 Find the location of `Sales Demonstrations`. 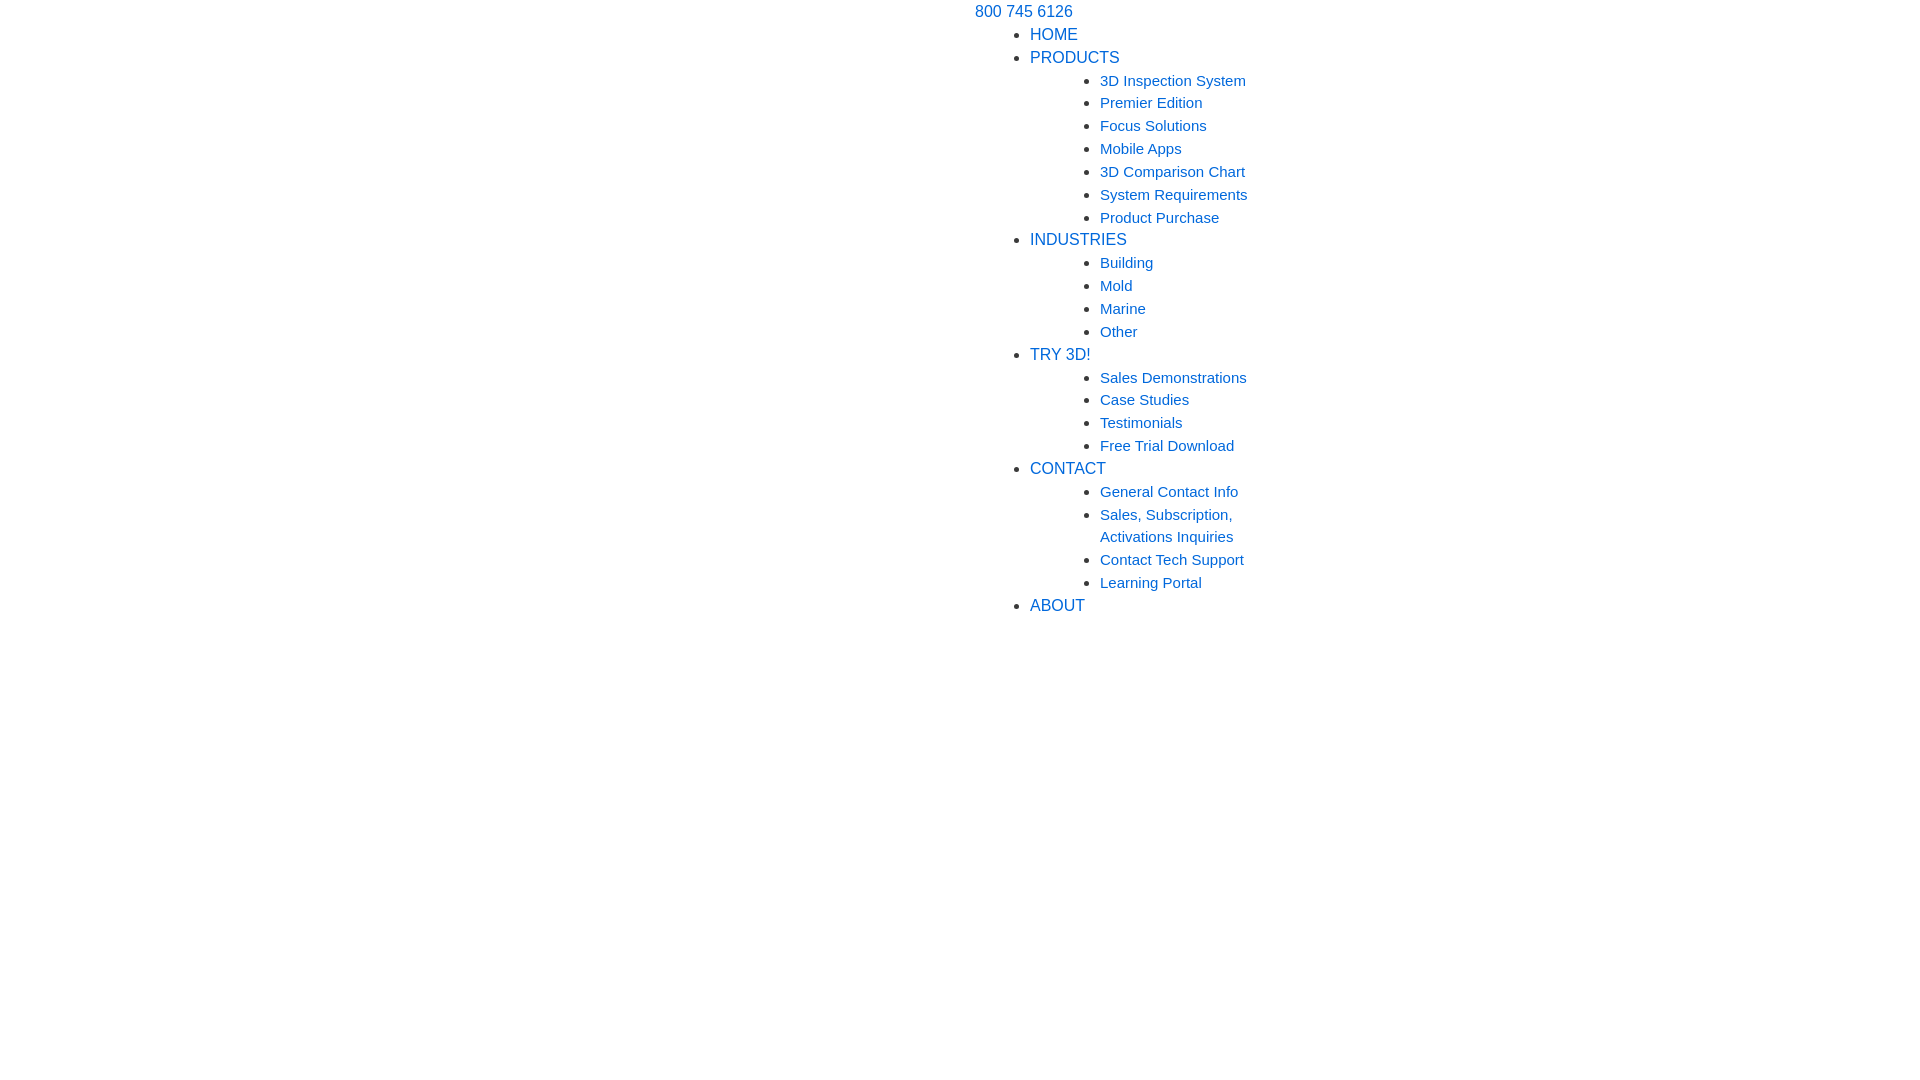

Sales Demonstrations is located at coordinates (1174, 376).